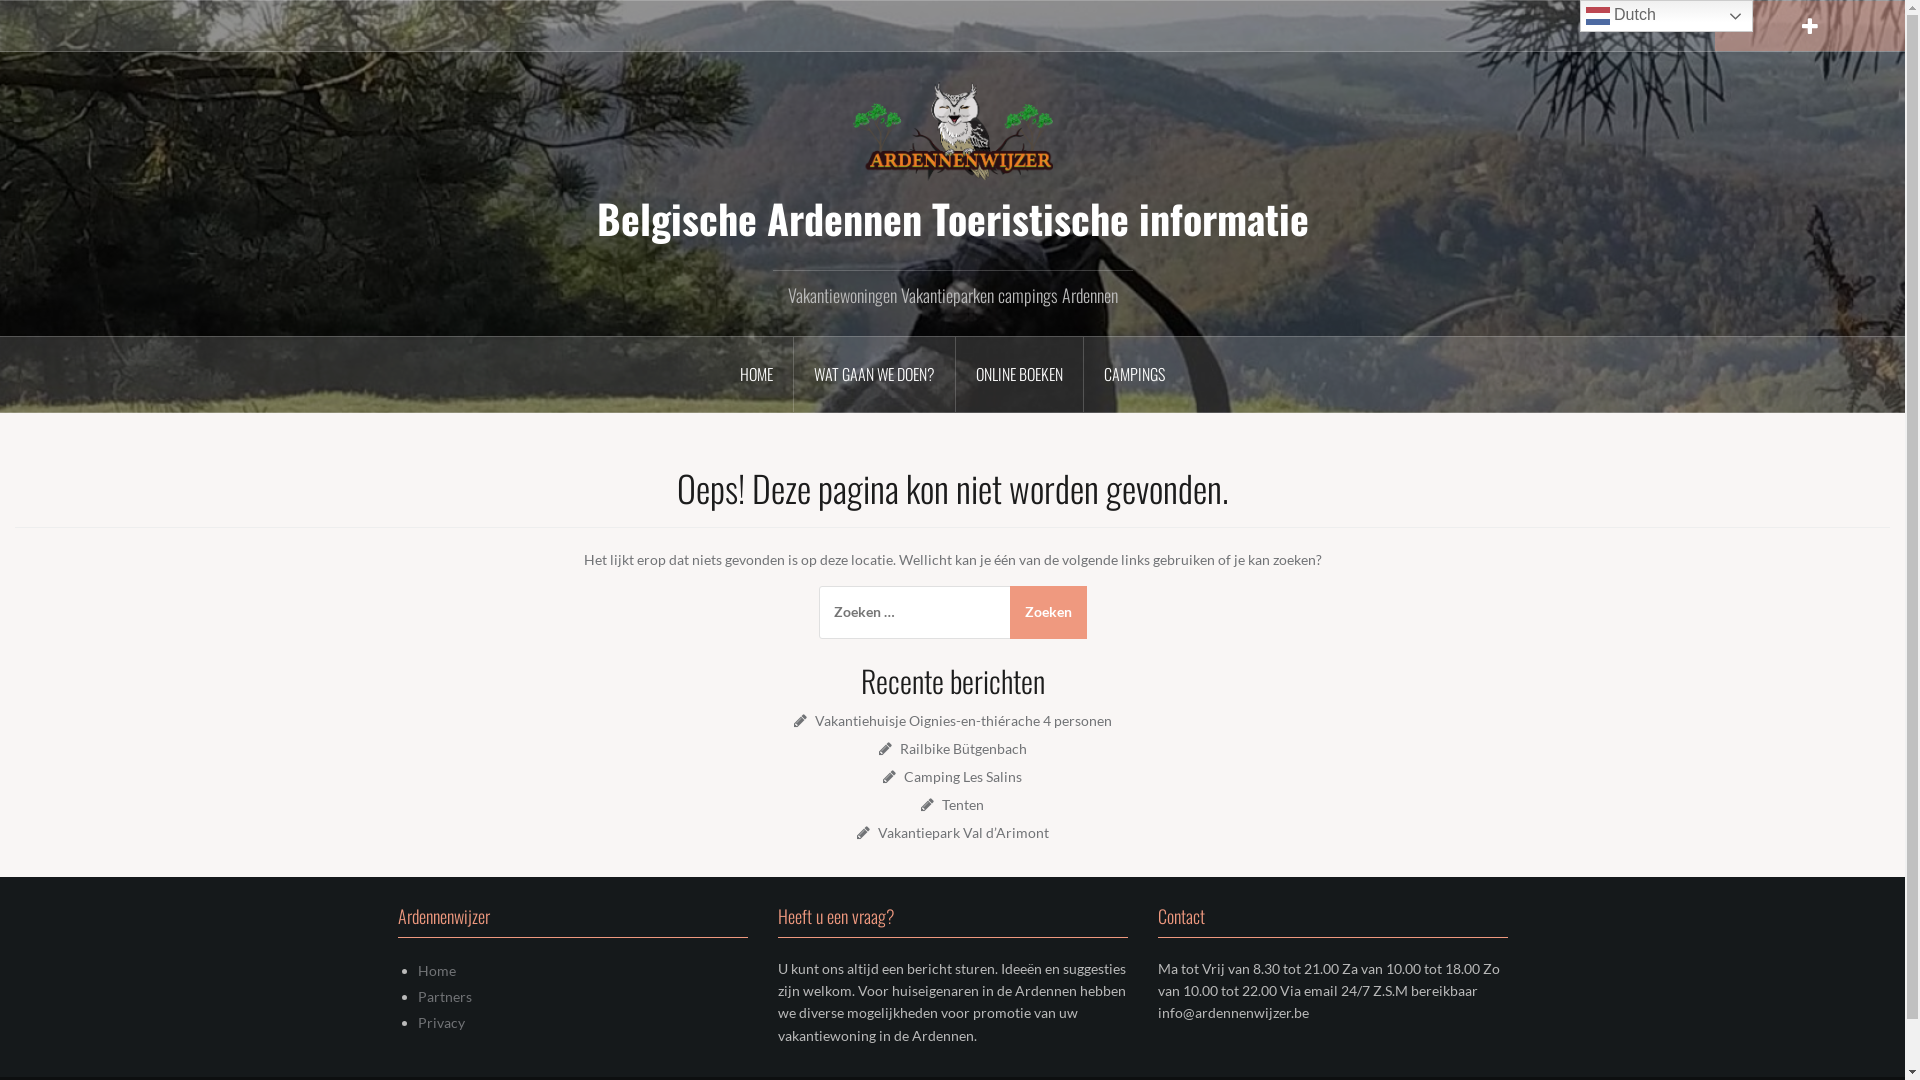 The height and width of the screenshot is (1080, 1920). What do you see at coordinates (952, 218) in the screenshot?
I see `Belgische Ardennen Toeristische informatie` at bounding box center [952, 218].